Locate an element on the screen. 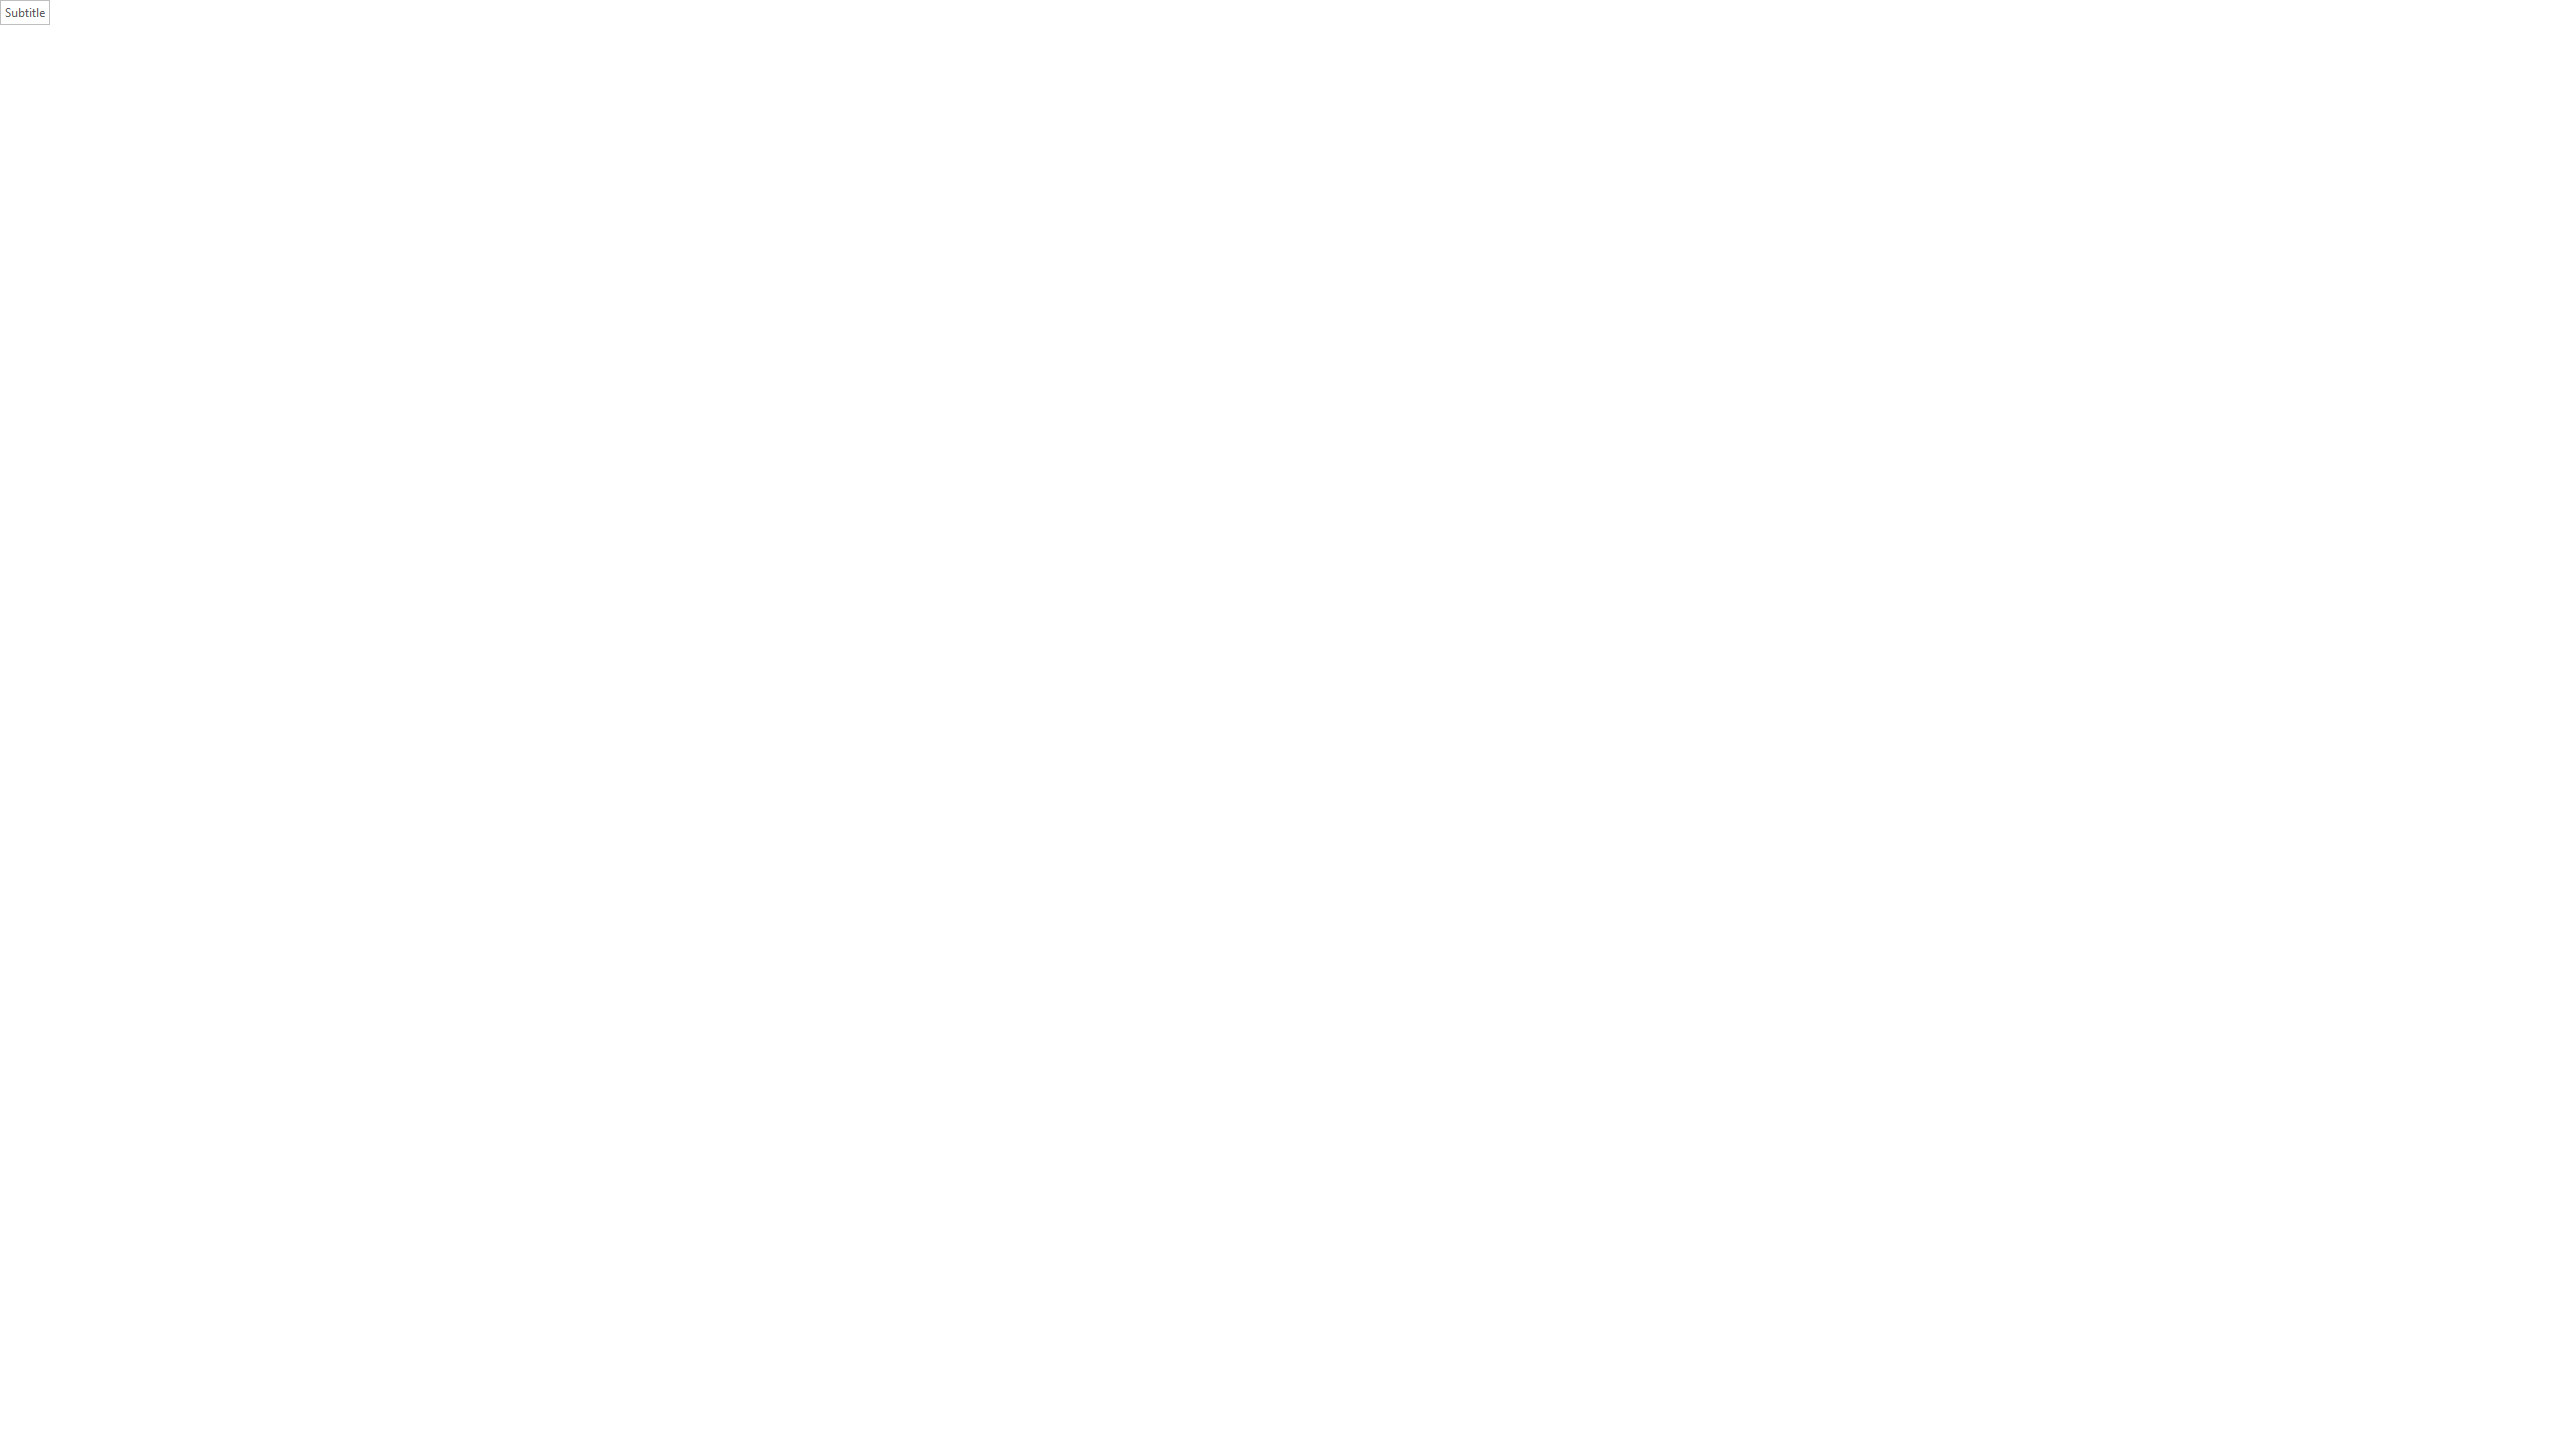  Intense Reference is located at coordinates (1784, 100).